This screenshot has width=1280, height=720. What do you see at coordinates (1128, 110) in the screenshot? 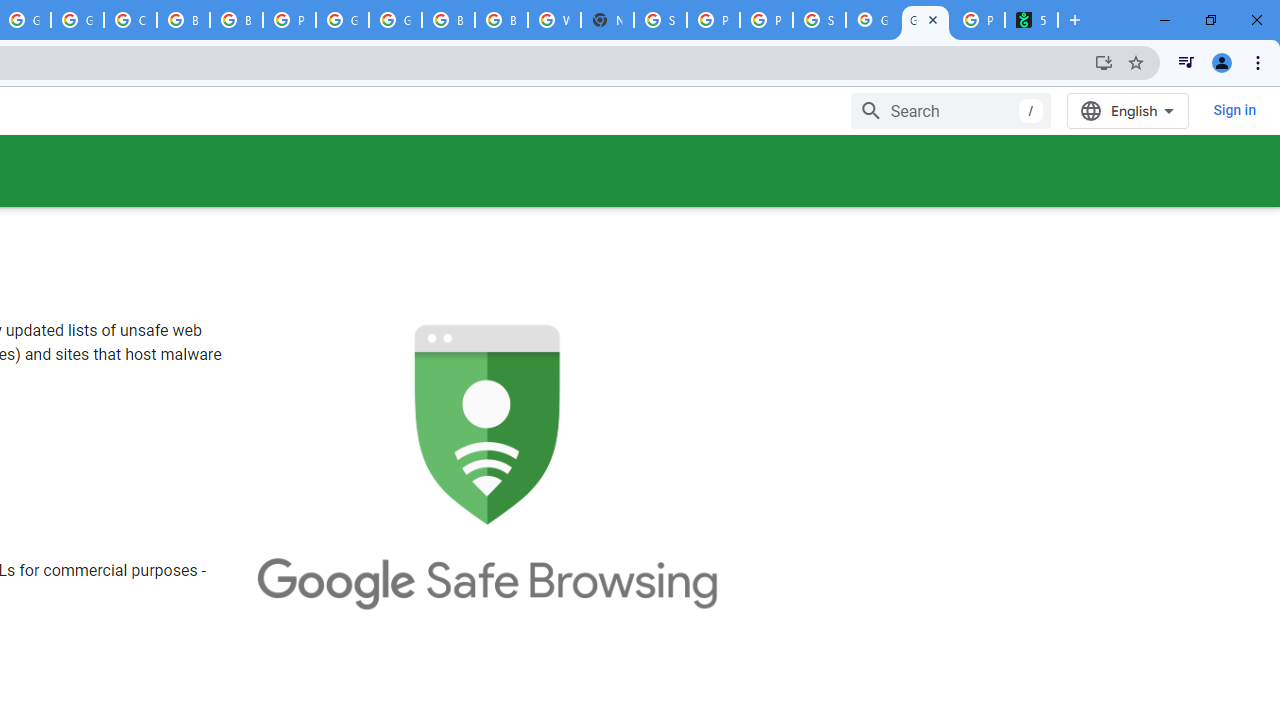
I see `English` at bounding box center [1128, 110].